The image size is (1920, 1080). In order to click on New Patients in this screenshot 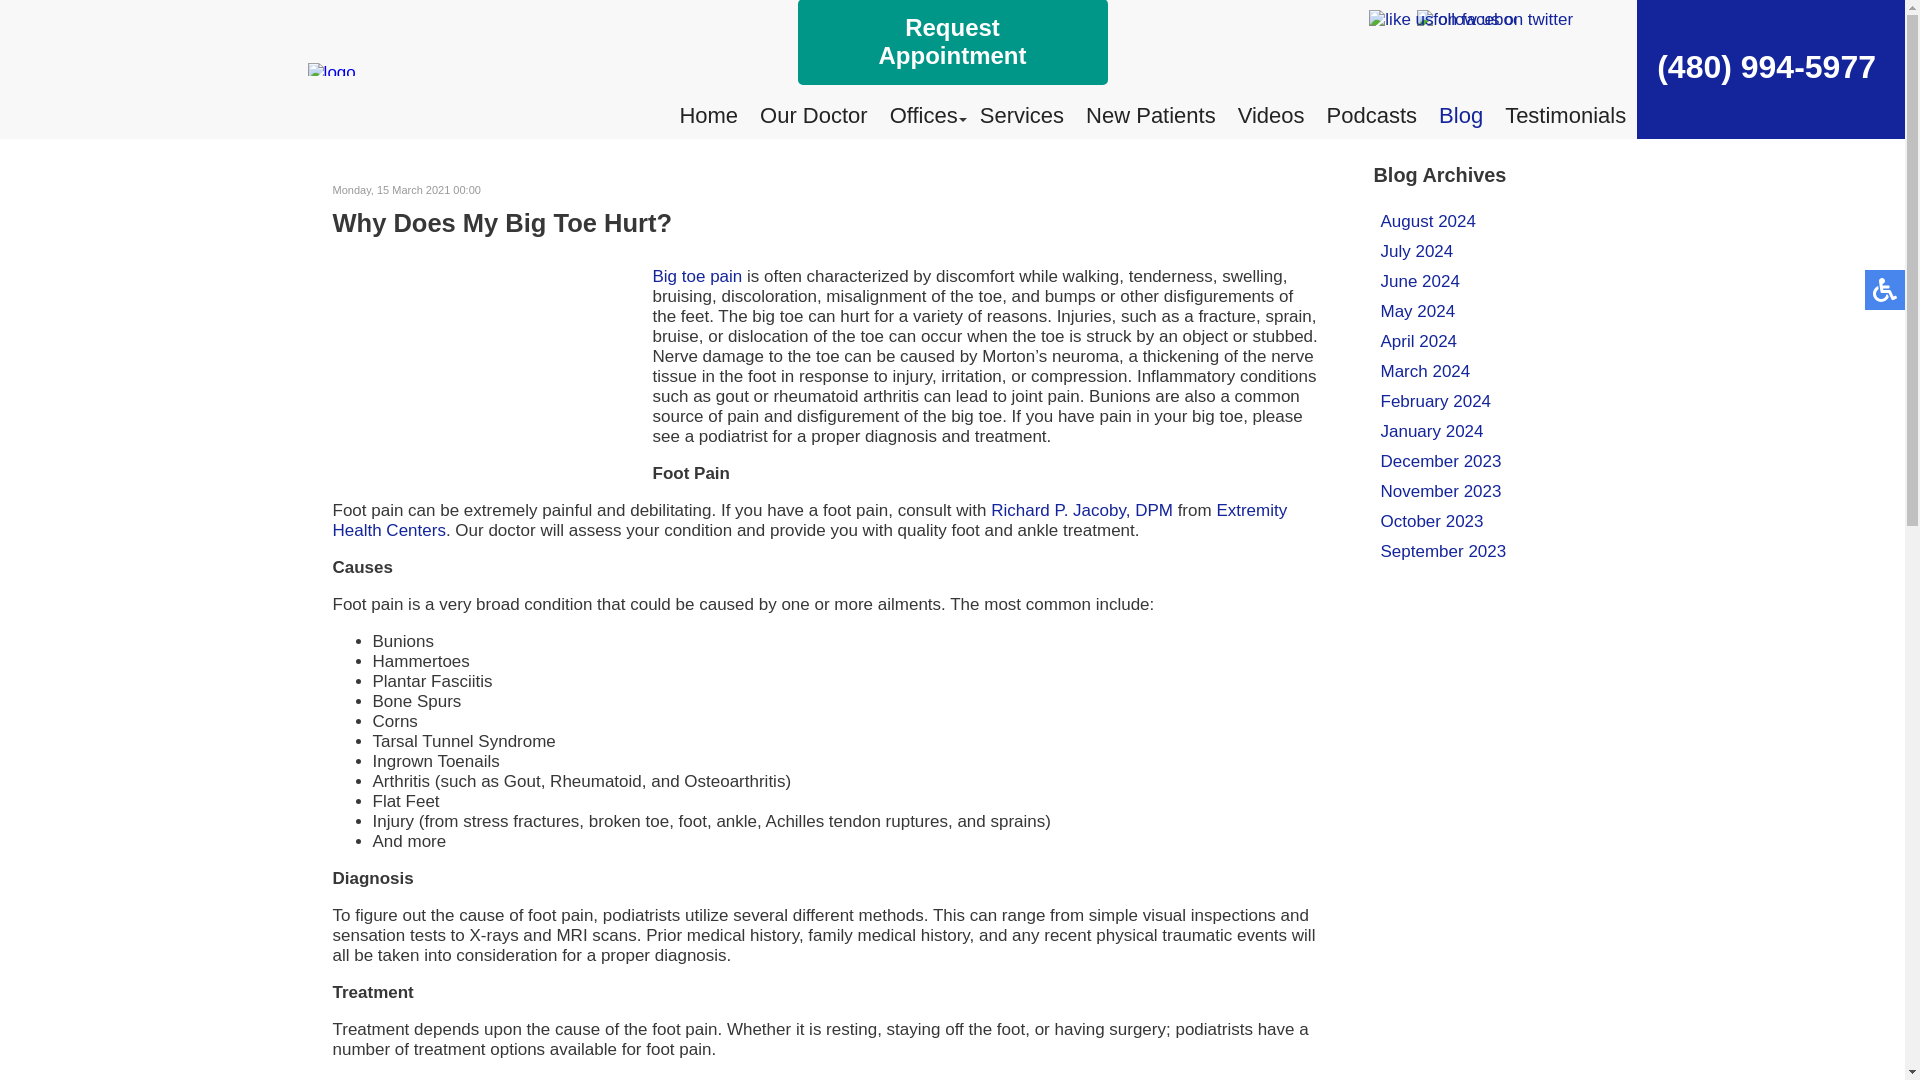, I will do `click(1150, 115)`.